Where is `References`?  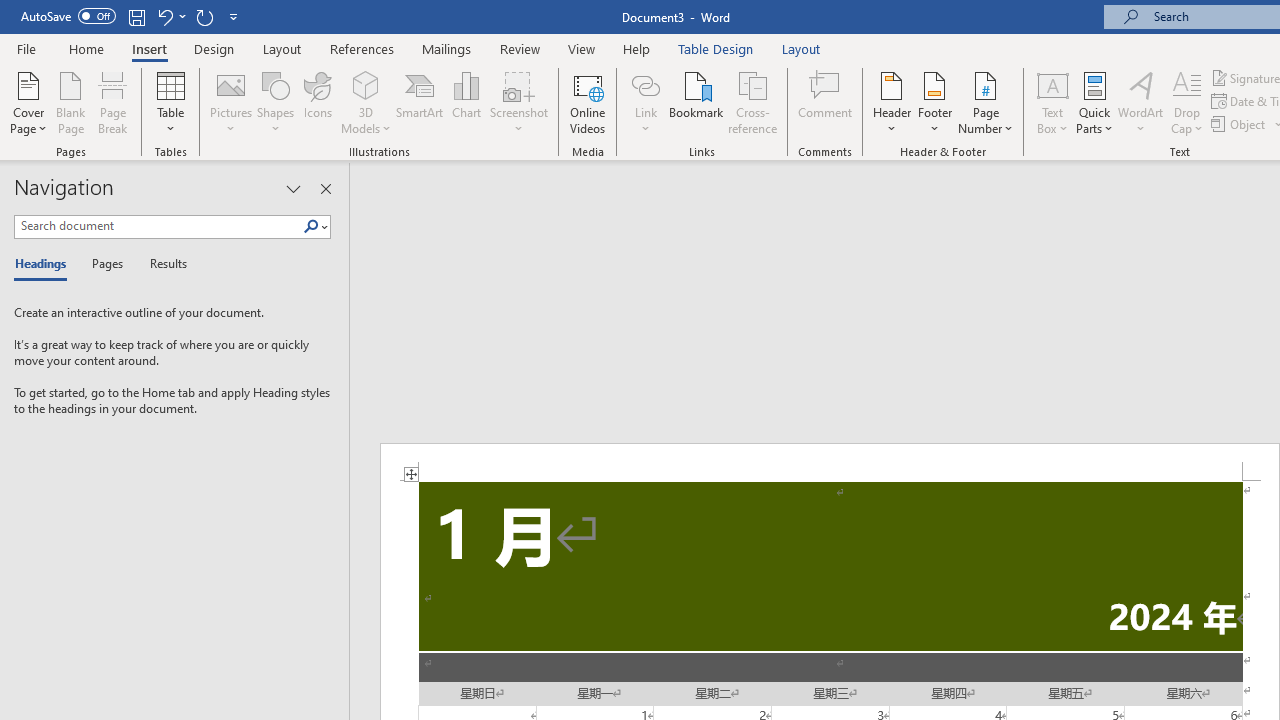
References is located at coordinates (362, 48).